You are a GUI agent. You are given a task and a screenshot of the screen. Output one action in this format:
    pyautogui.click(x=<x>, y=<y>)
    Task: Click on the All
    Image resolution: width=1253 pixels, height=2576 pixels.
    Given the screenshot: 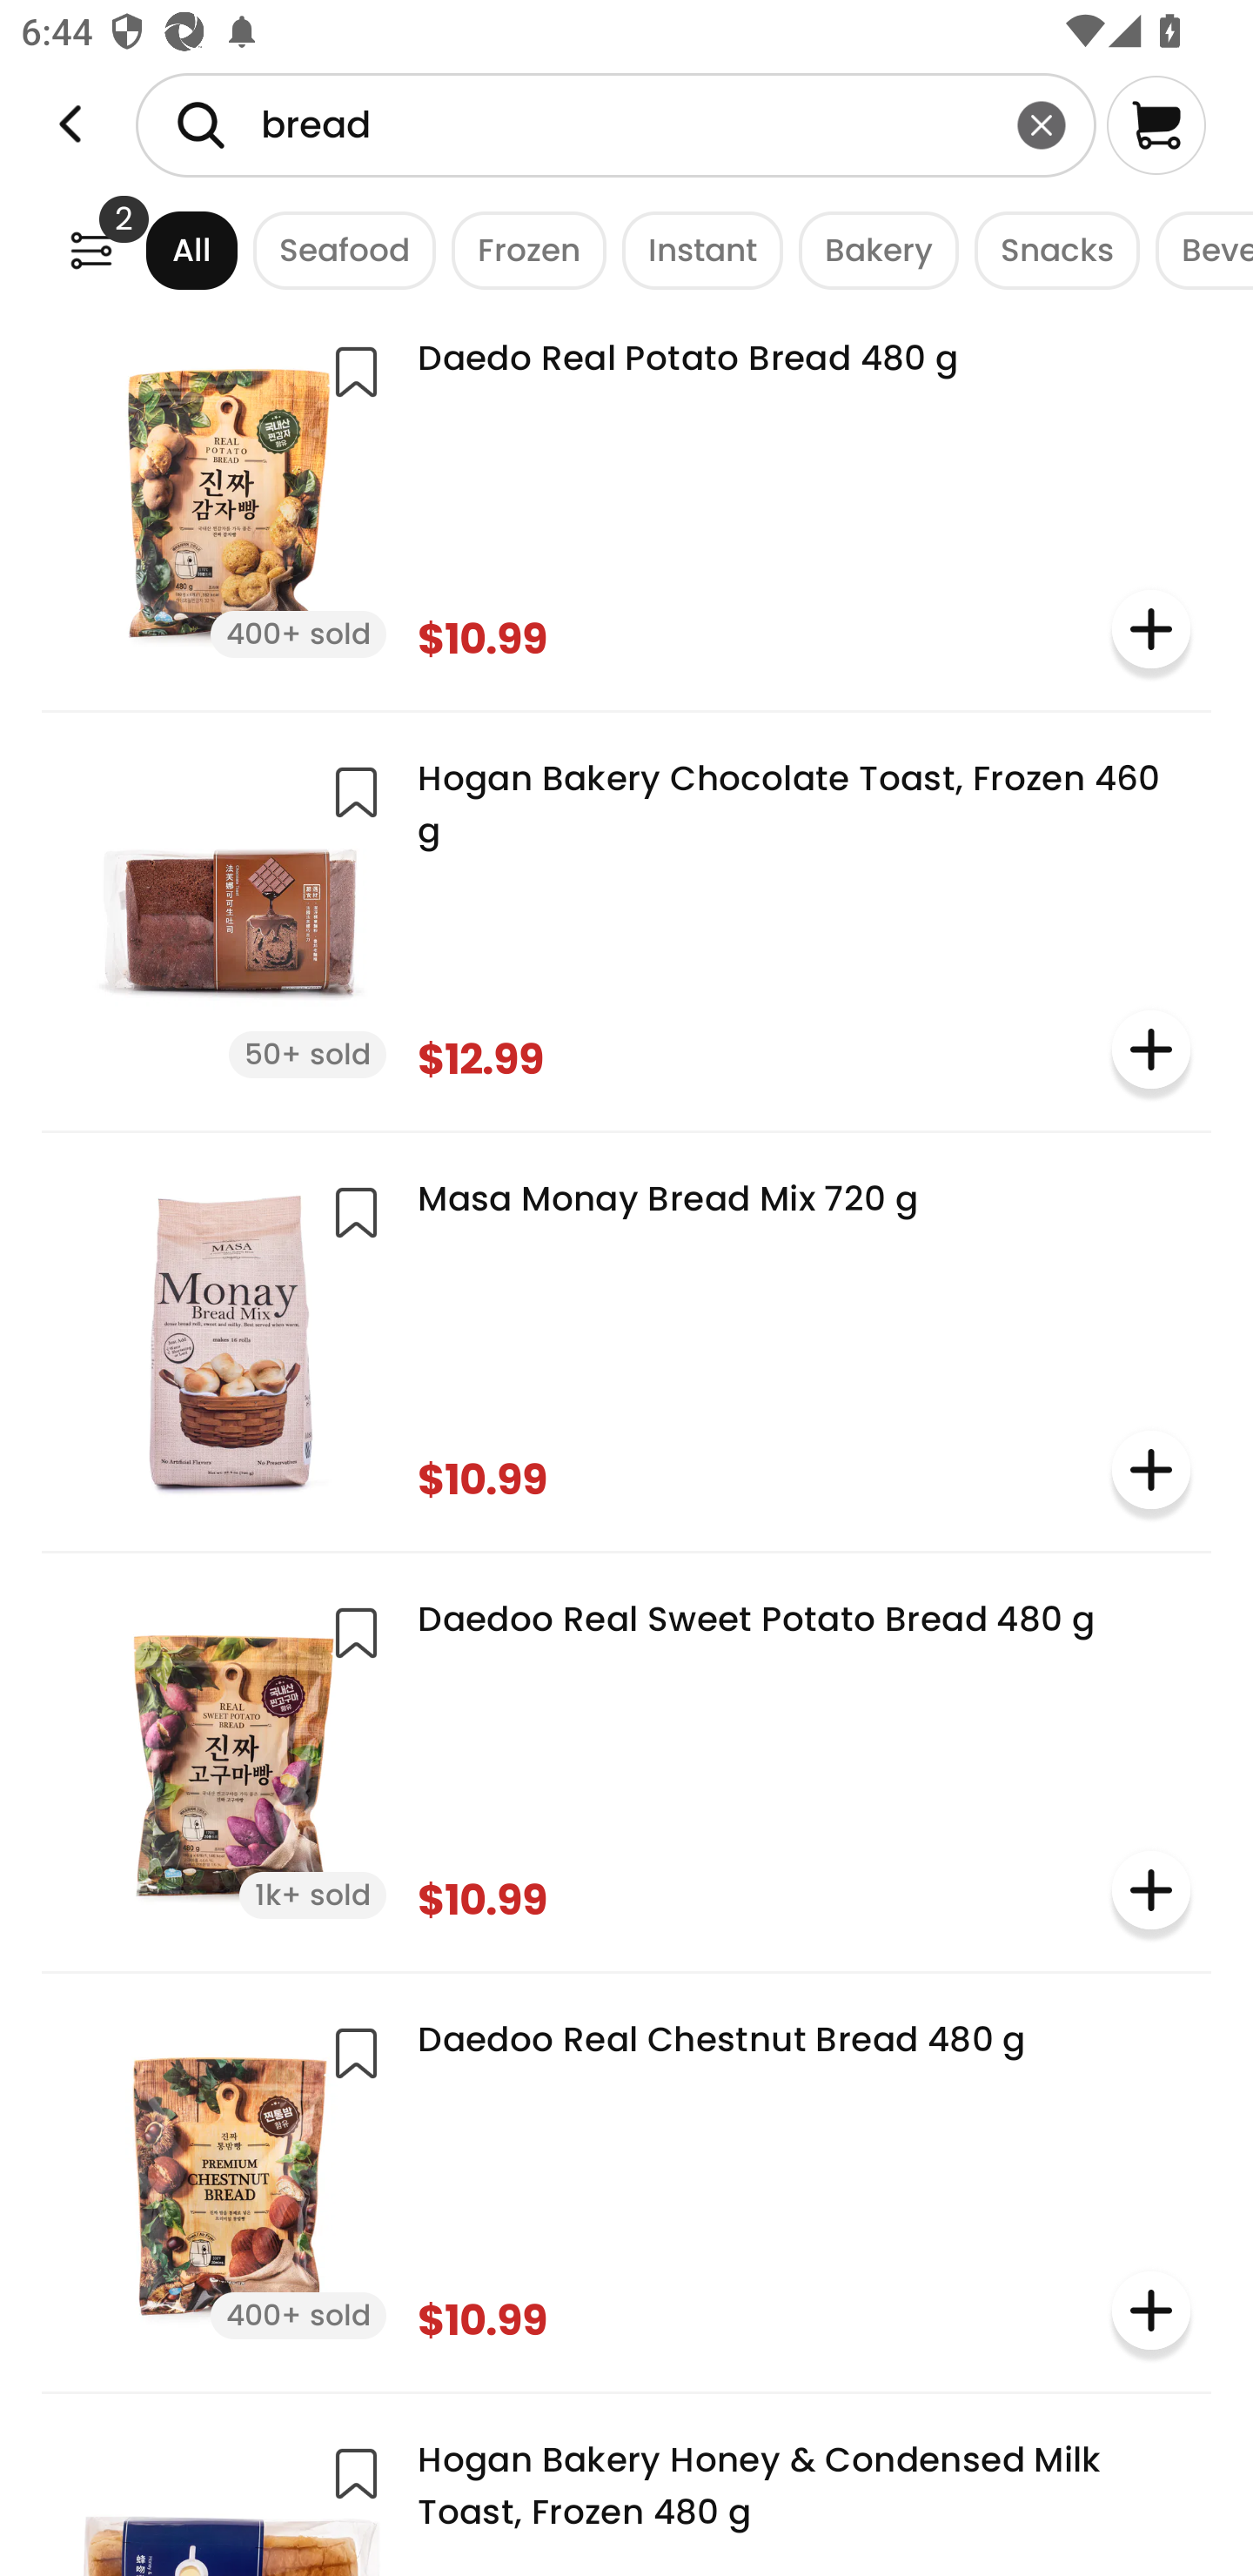 What is the action you would take?
    pyautogui.click(x=164, y=249)
    